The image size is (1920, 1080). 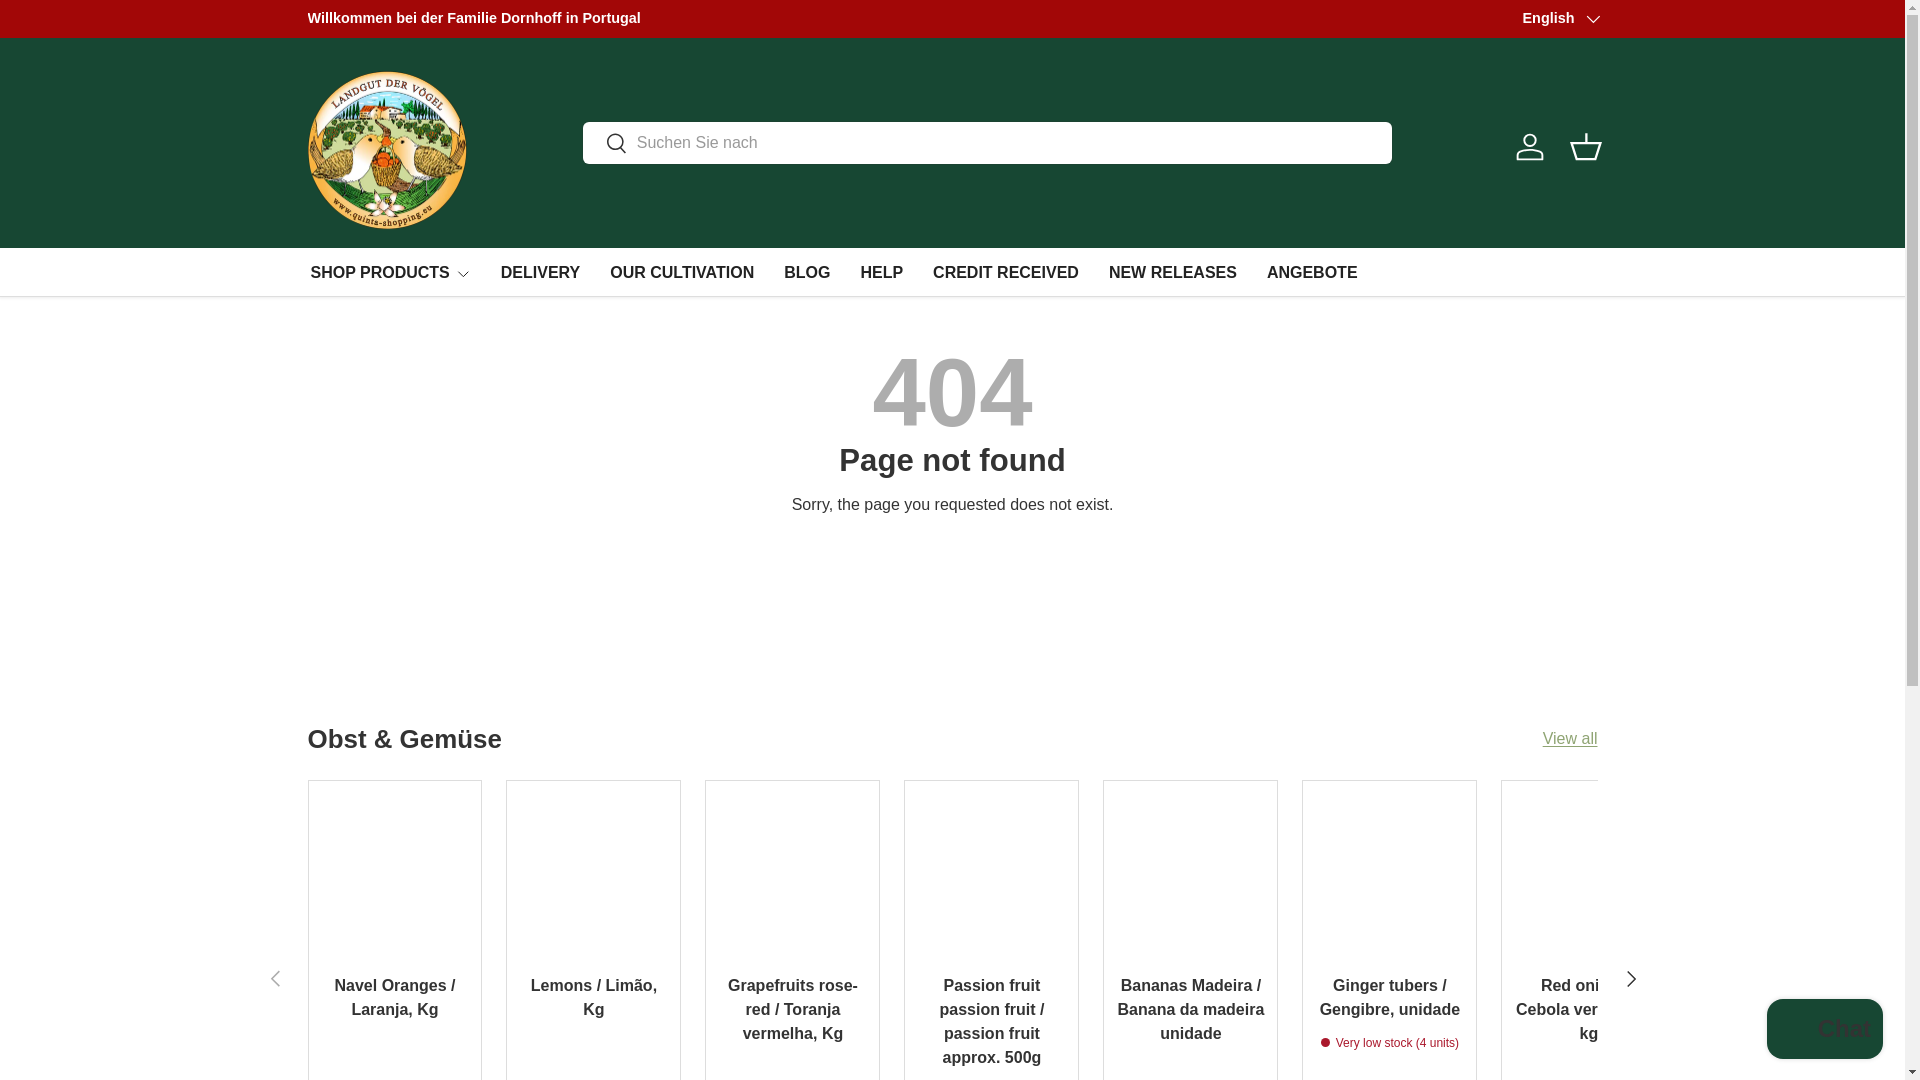 What do you see at coordinates (806, 272) in the screenshot?
I see `BLOG` at bounding box center [806, 272].